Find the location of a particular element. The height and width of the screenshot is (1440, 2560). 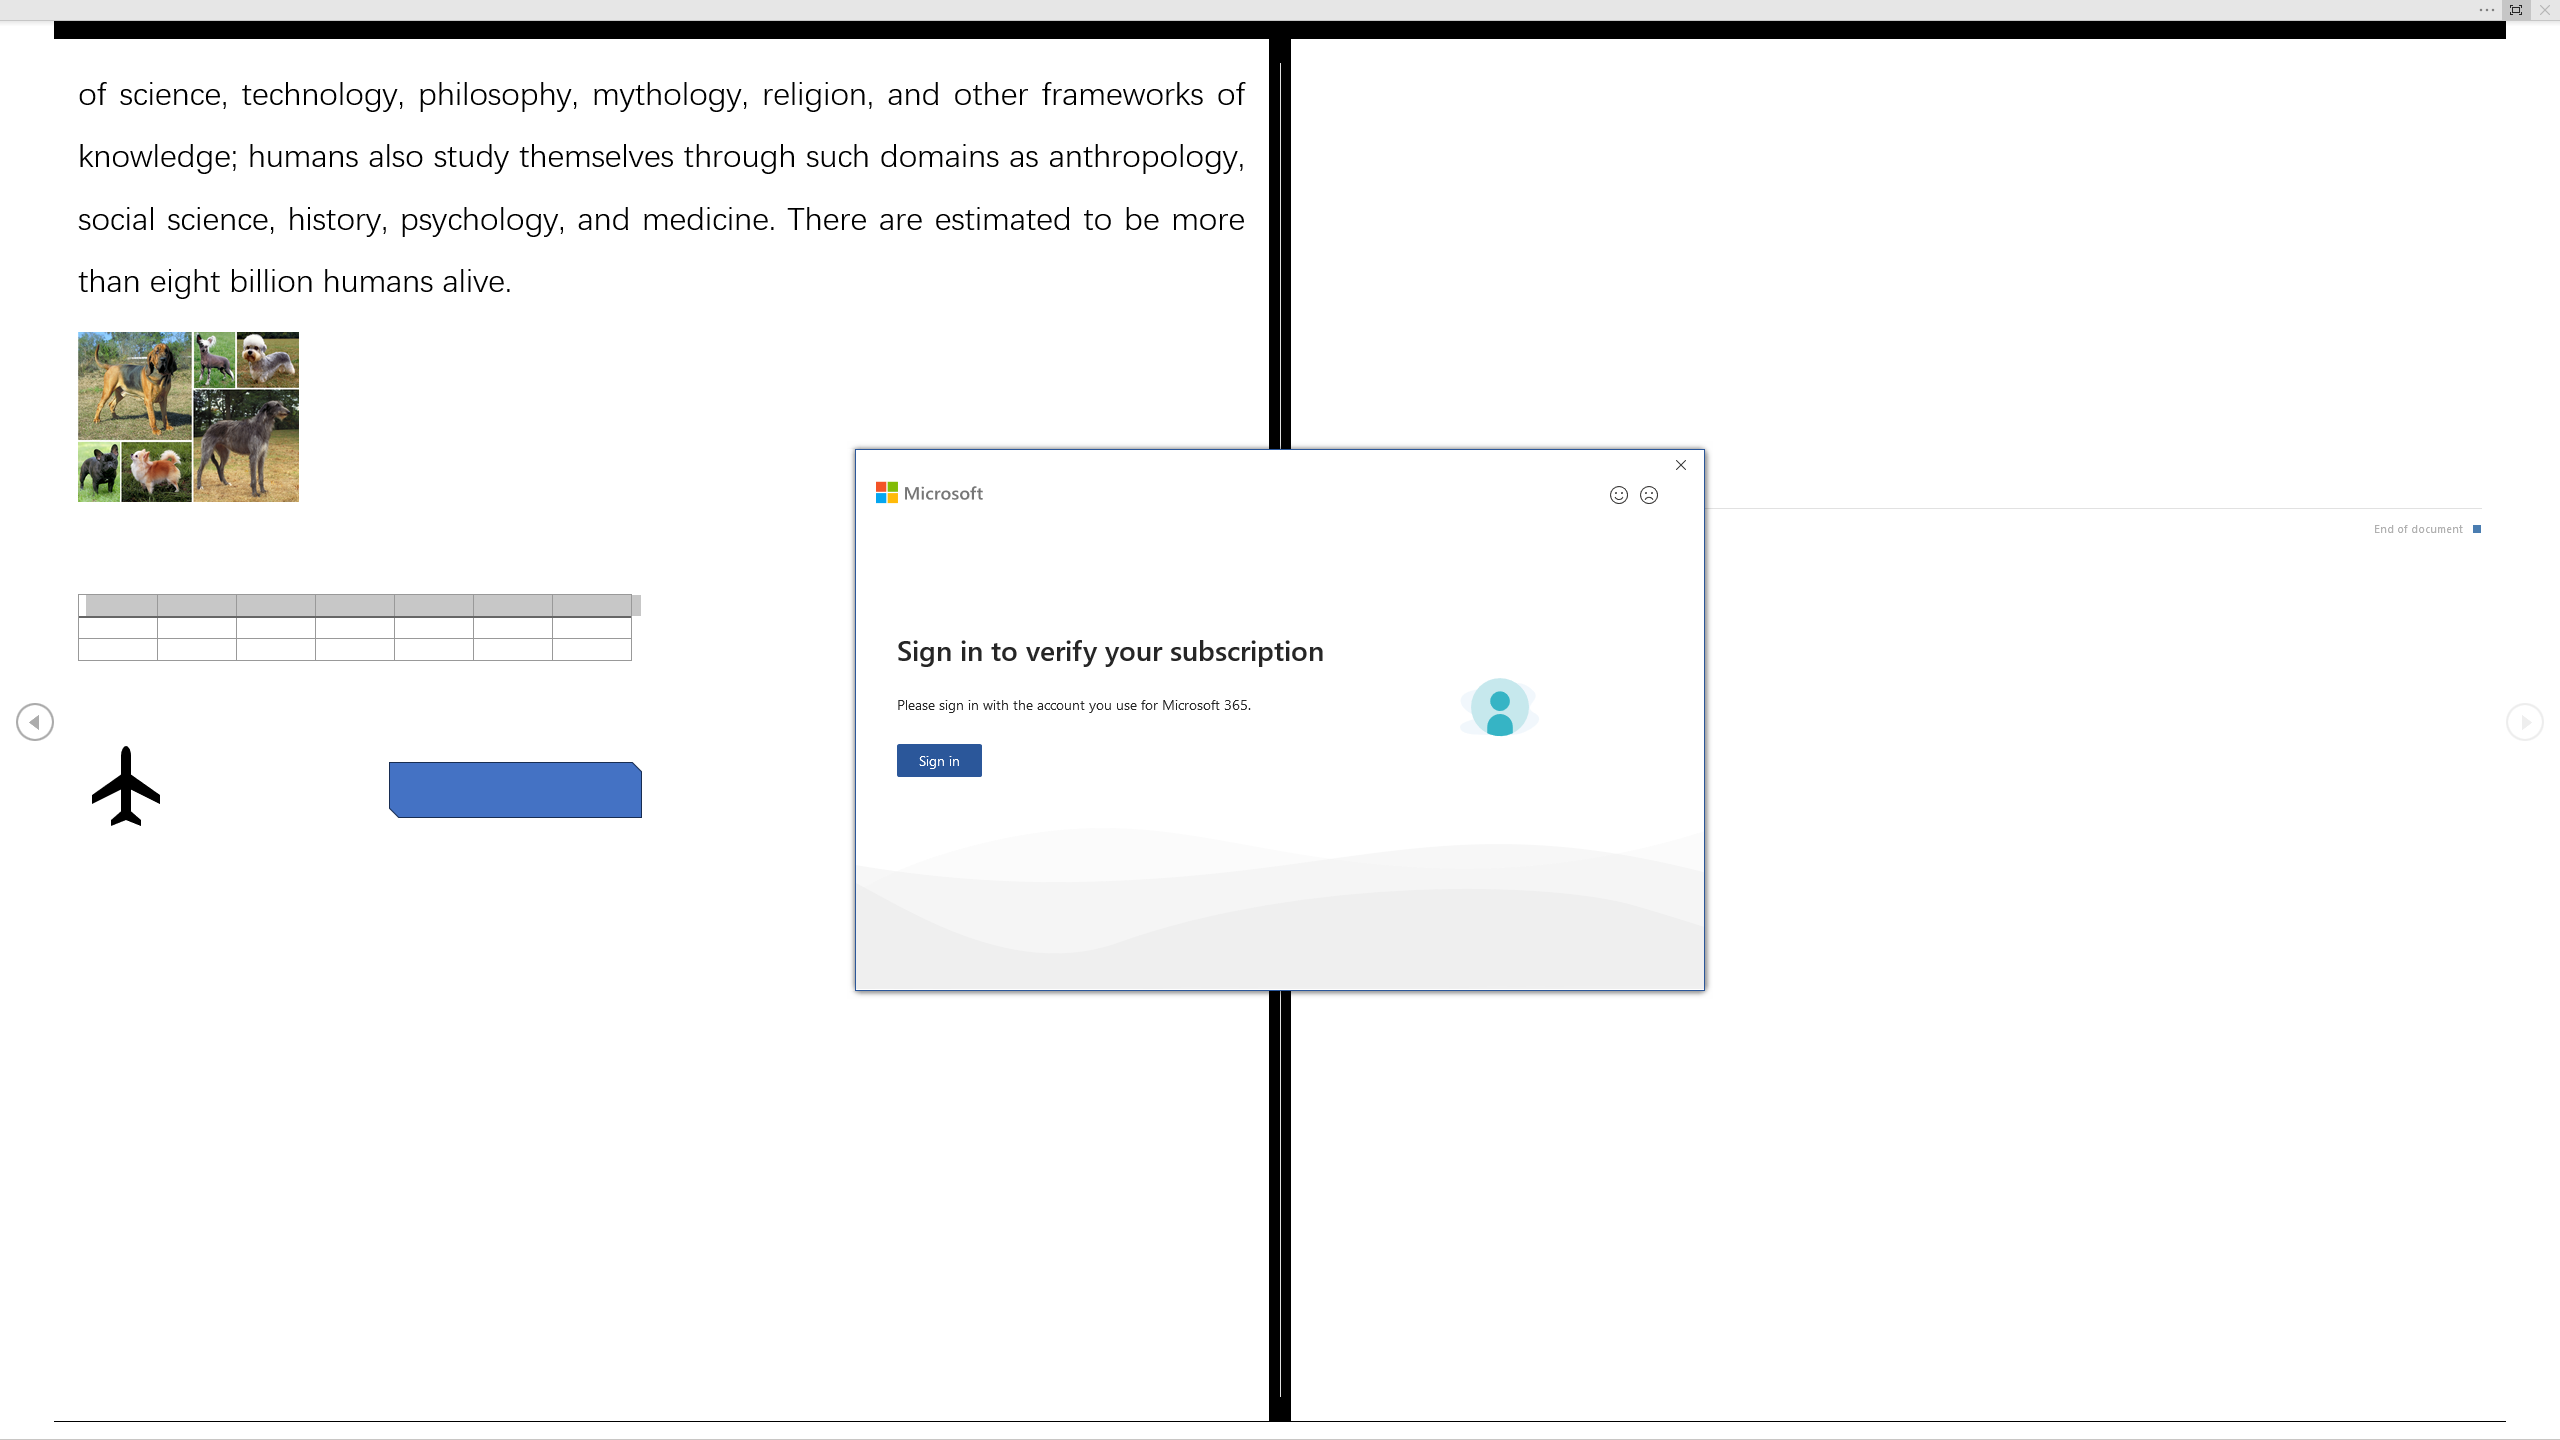

Rectangle: Diagonal Corners Snipped 2 is located at coordinates (516, 789).